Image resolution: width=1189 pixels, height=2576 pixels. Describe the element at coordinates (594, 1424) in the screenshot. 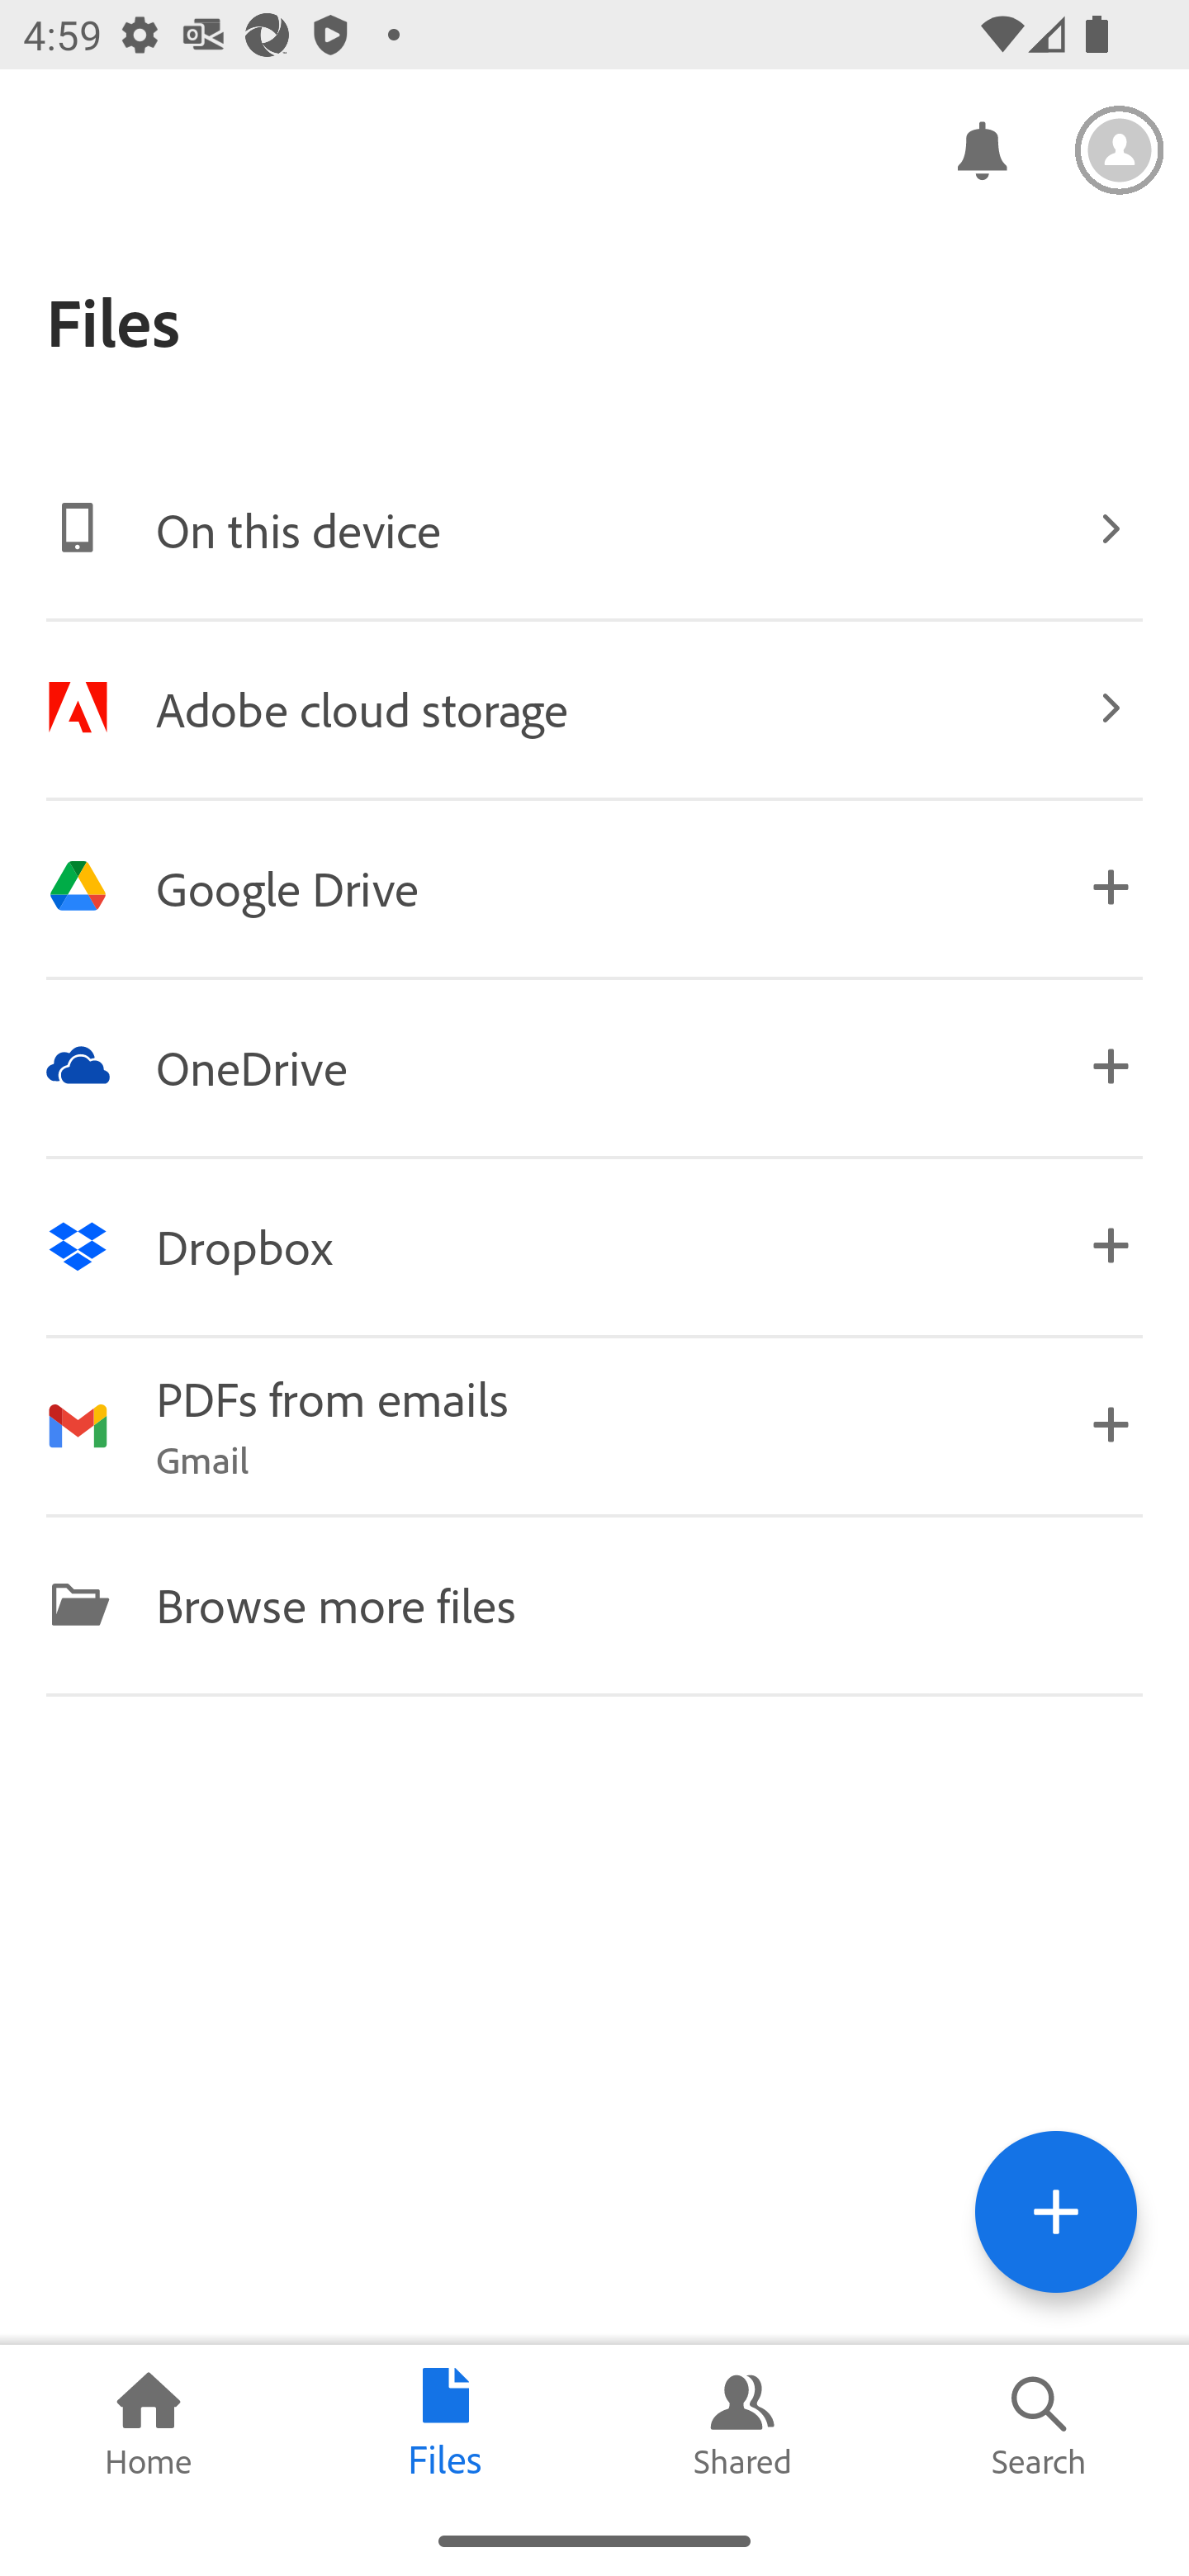

I see `Image PDFs from emails Gmail` at that location.